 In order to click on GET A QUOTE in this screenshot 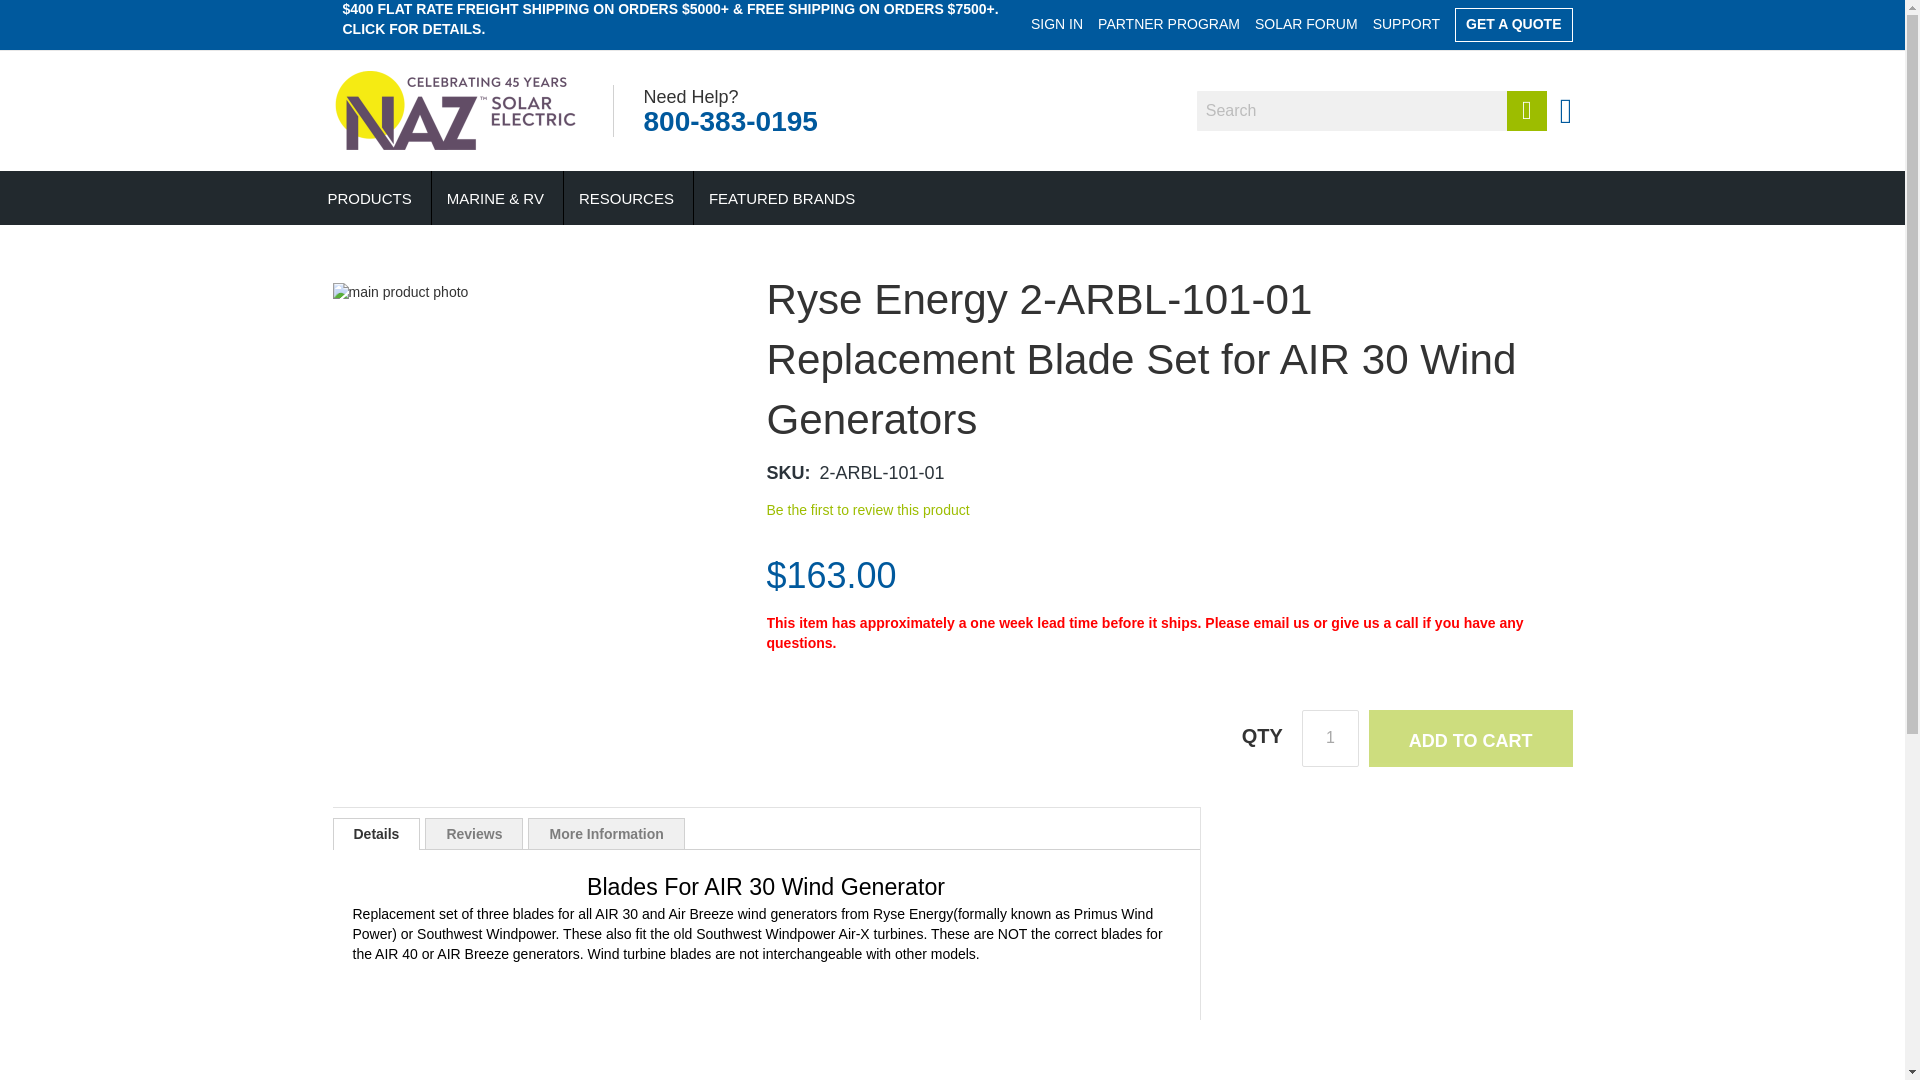, I will do `click(1514, 24)`.